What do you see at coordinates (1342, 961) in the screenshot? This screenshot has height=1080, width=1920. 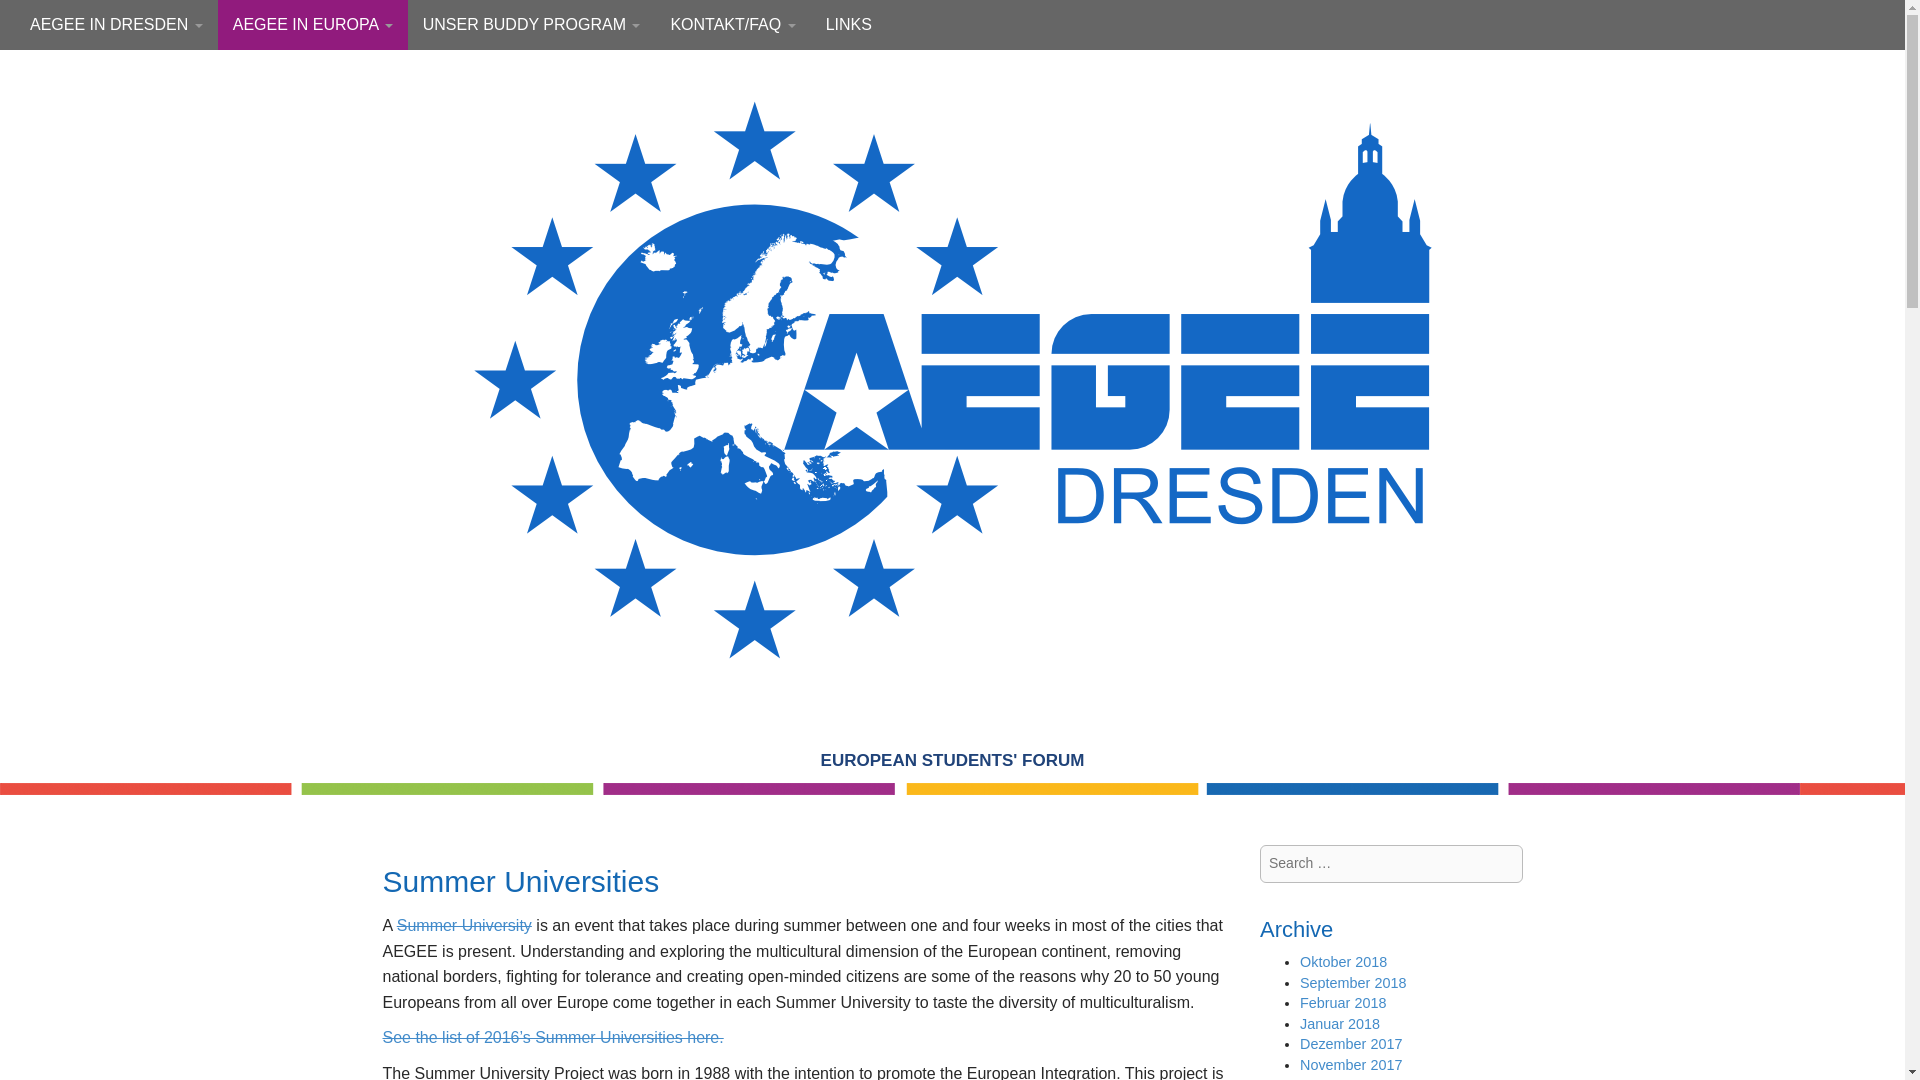 I see `Oktober 2018` at bounding box center [1342, 961].